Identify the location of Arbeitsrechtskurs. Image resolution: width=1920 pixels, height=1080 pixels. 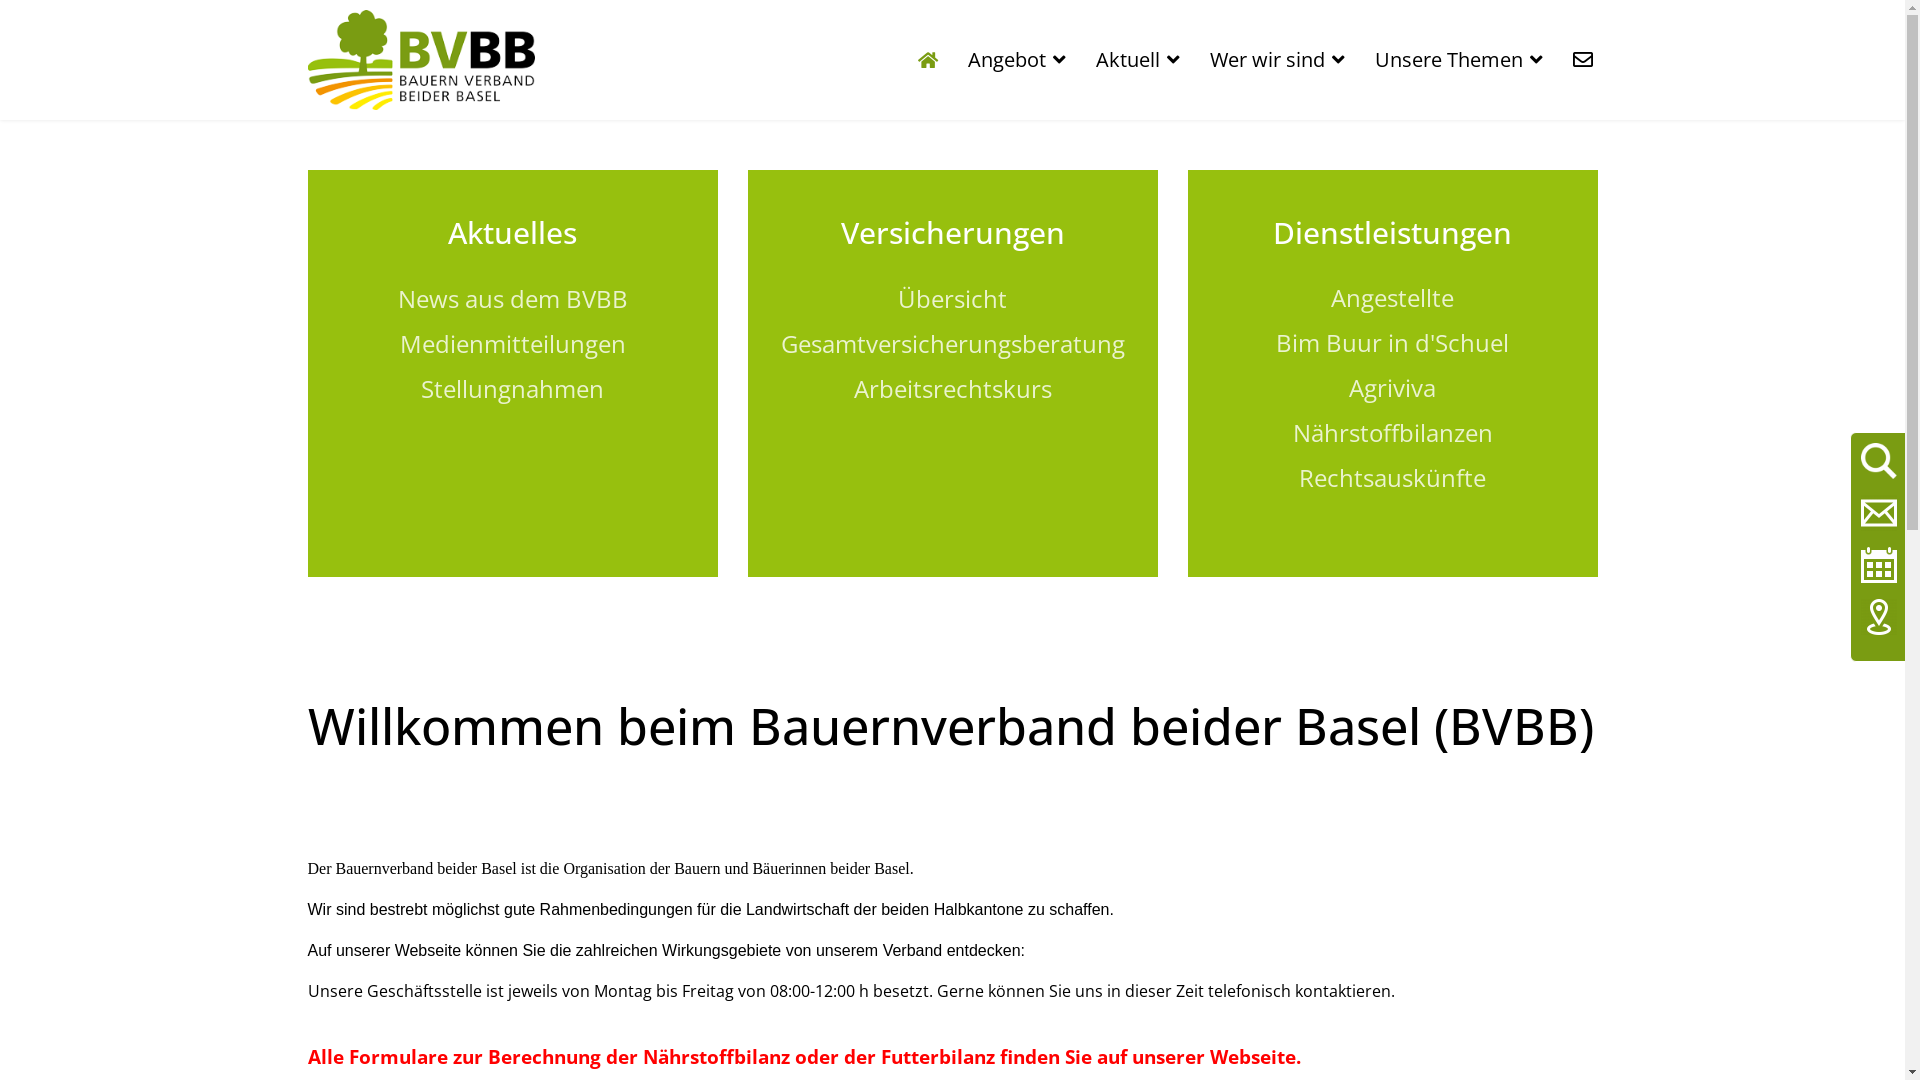
(953, 392).